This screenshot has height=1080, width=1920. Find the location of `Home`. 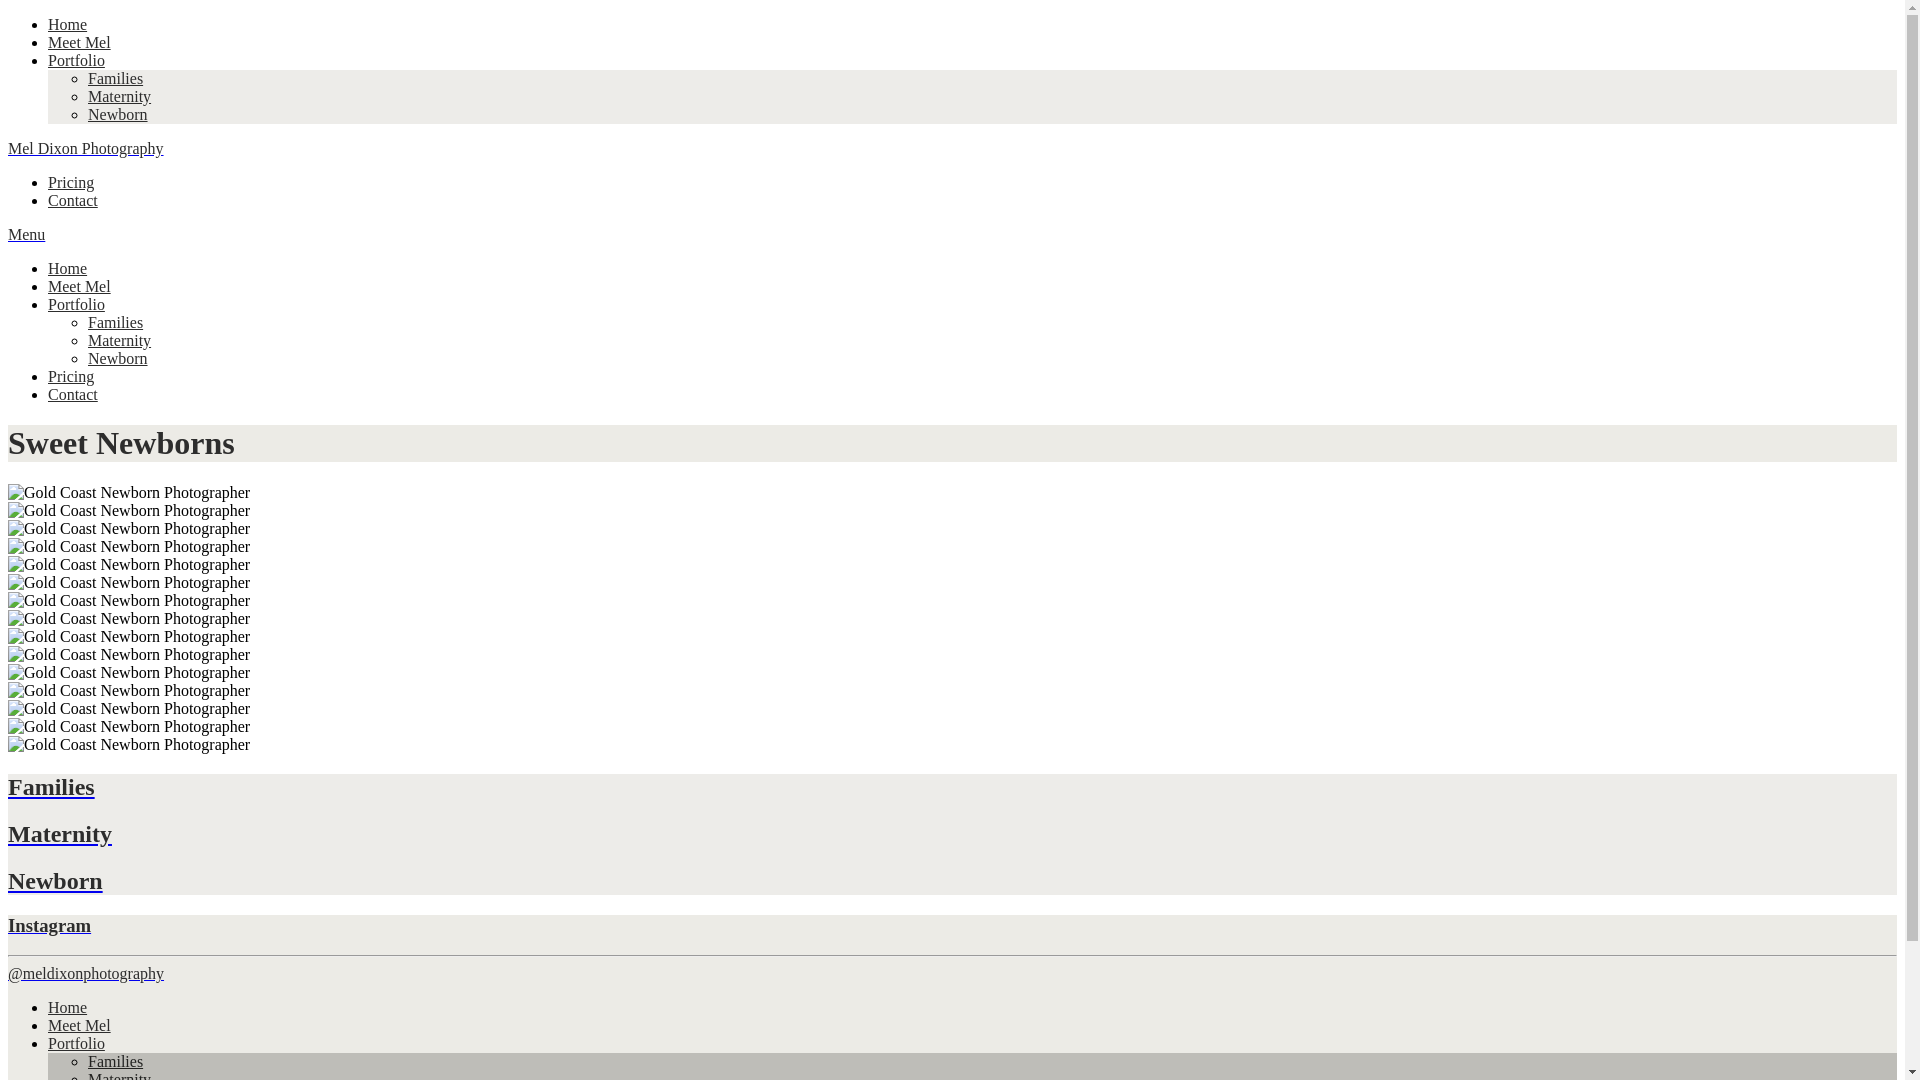

Home is located at coordinates (68, 268).